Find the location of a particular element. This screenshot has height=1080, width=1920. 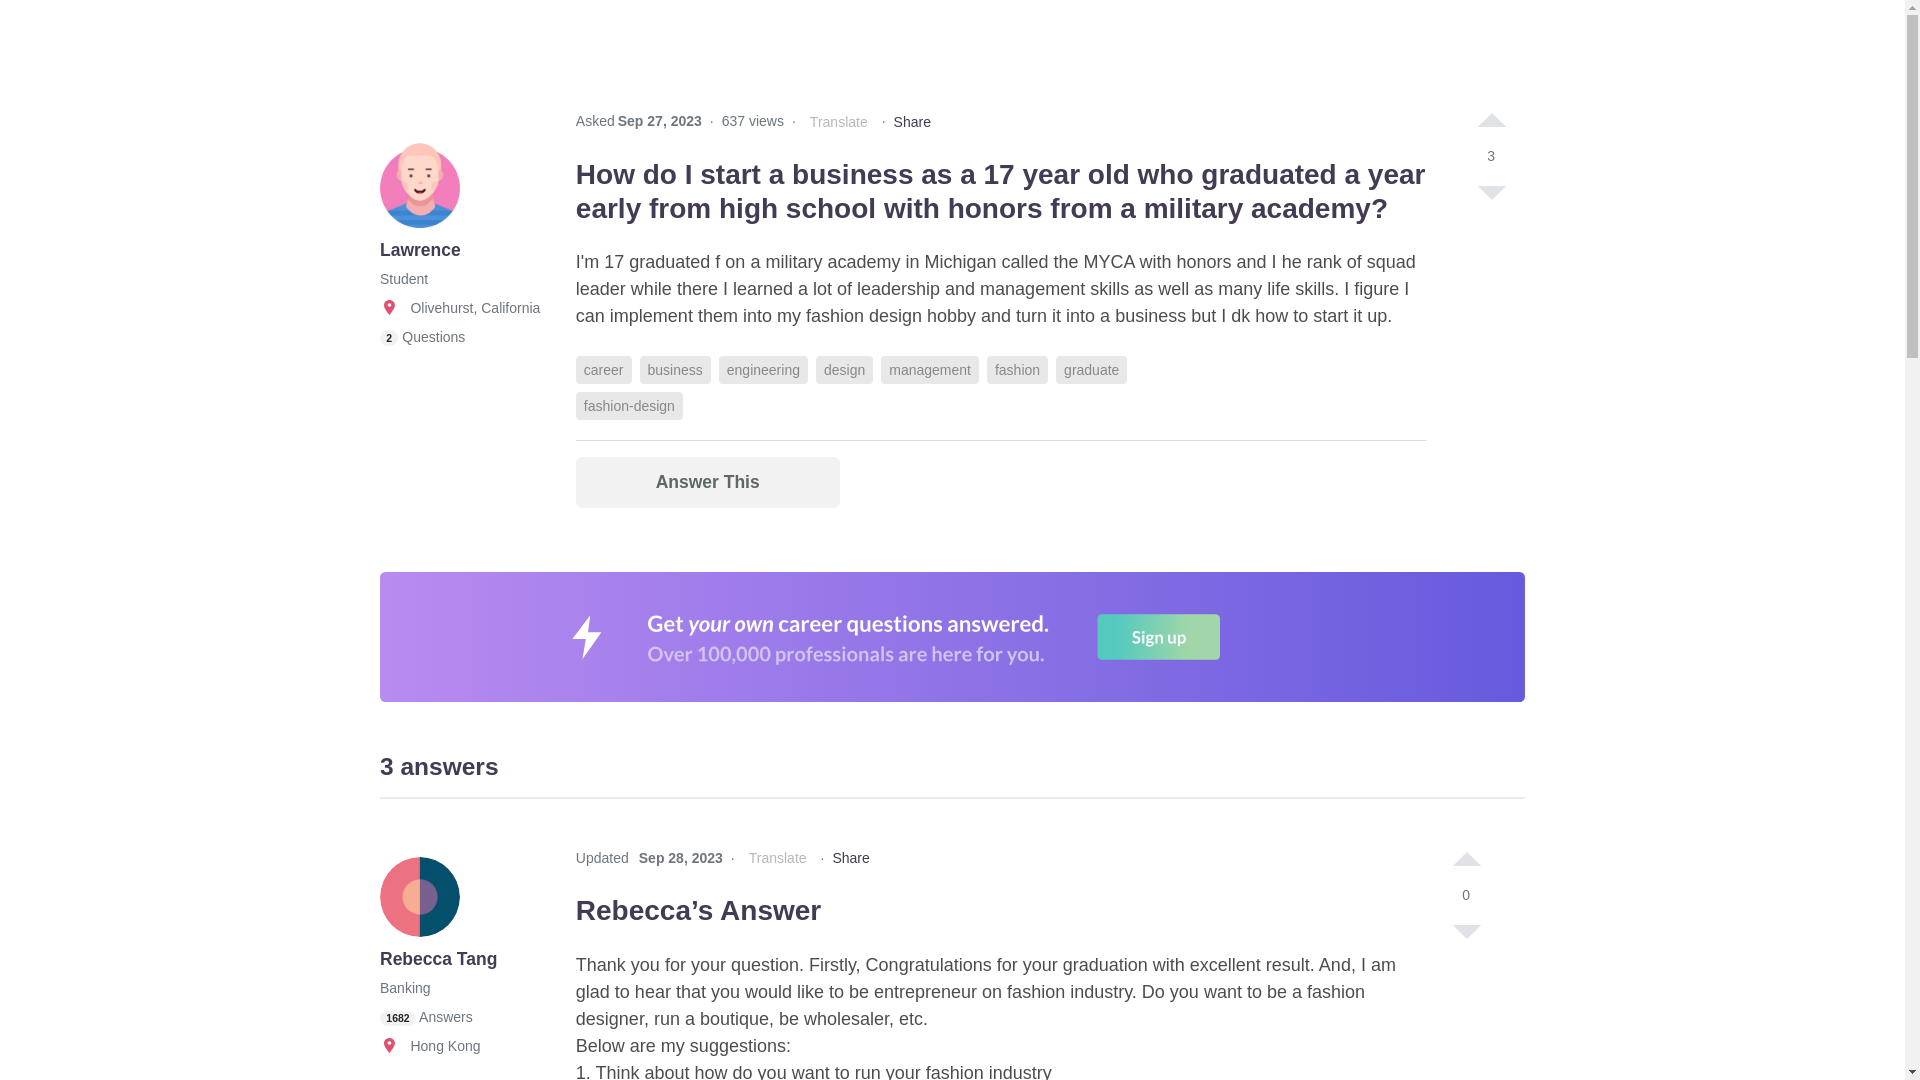

fashion-design is located at coordinates (630, 406).